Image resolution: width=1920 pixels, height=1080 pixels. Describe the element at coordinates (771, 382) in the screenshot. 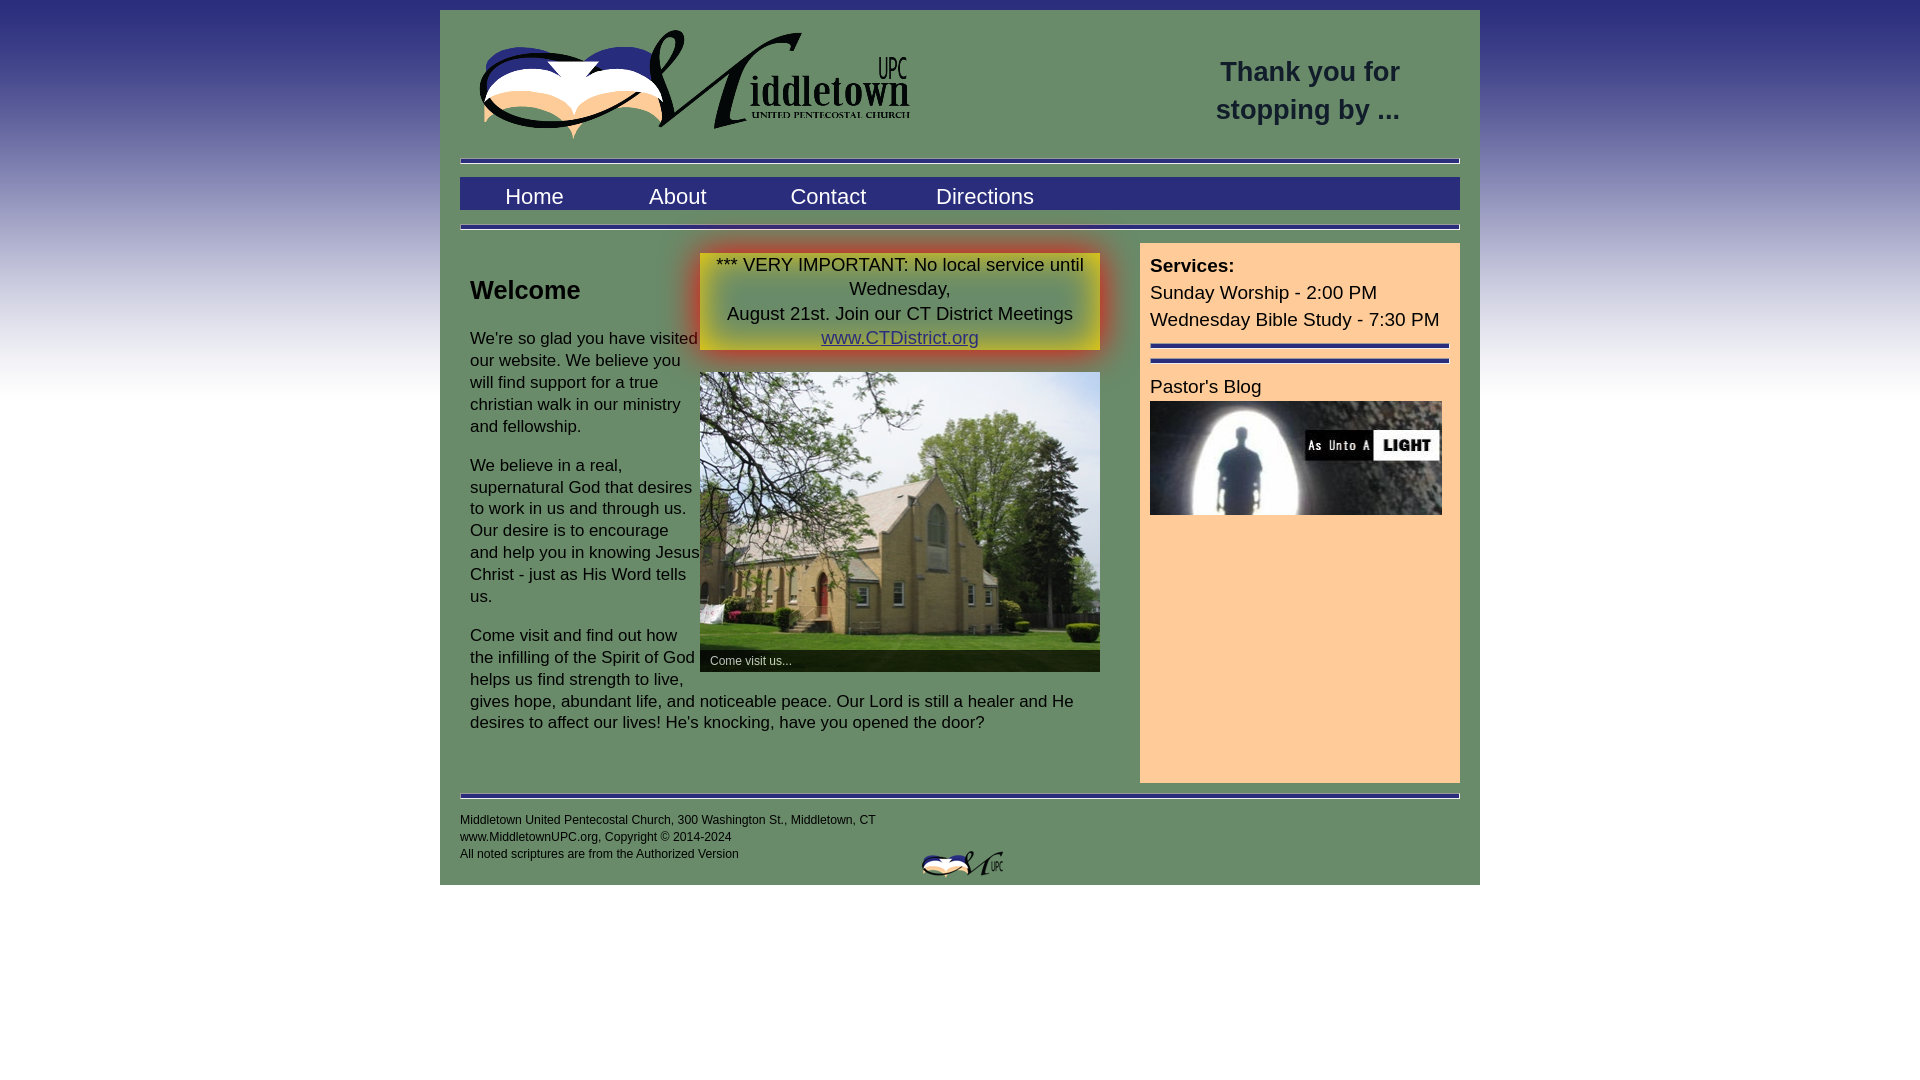

I see `www.CTDistrict.org` at that location.